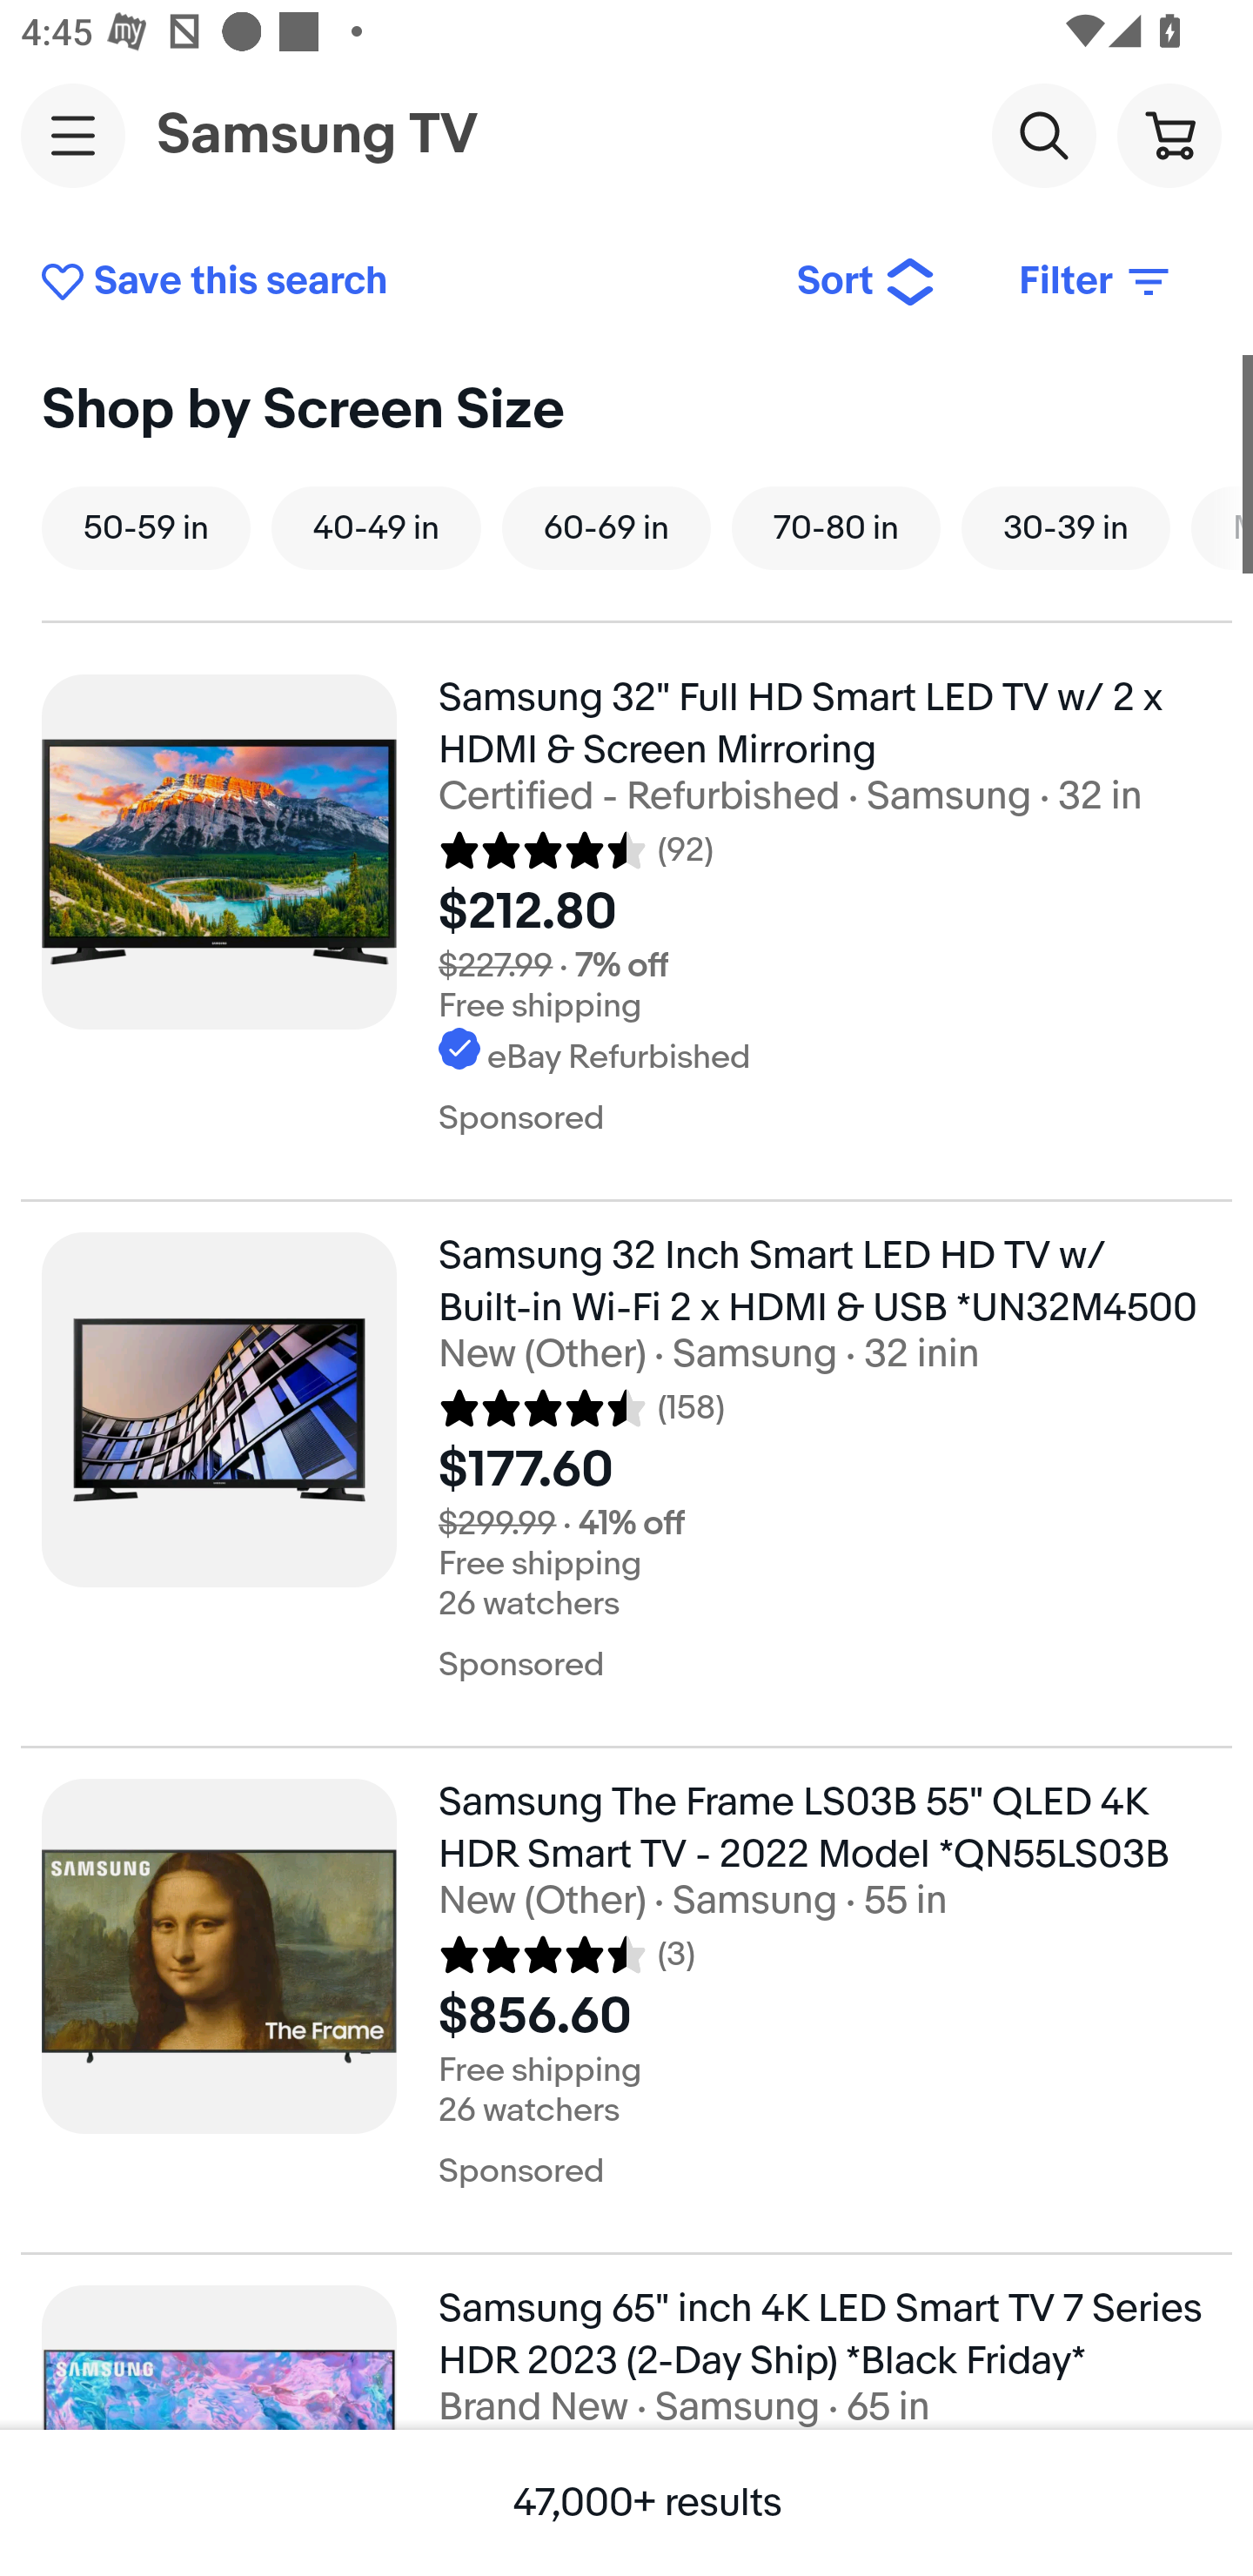 The image size is (1253, 2576). Describe the element at coordinates (1169, 134) in the screenshot. I see `Cart button shopping cart` at that location.